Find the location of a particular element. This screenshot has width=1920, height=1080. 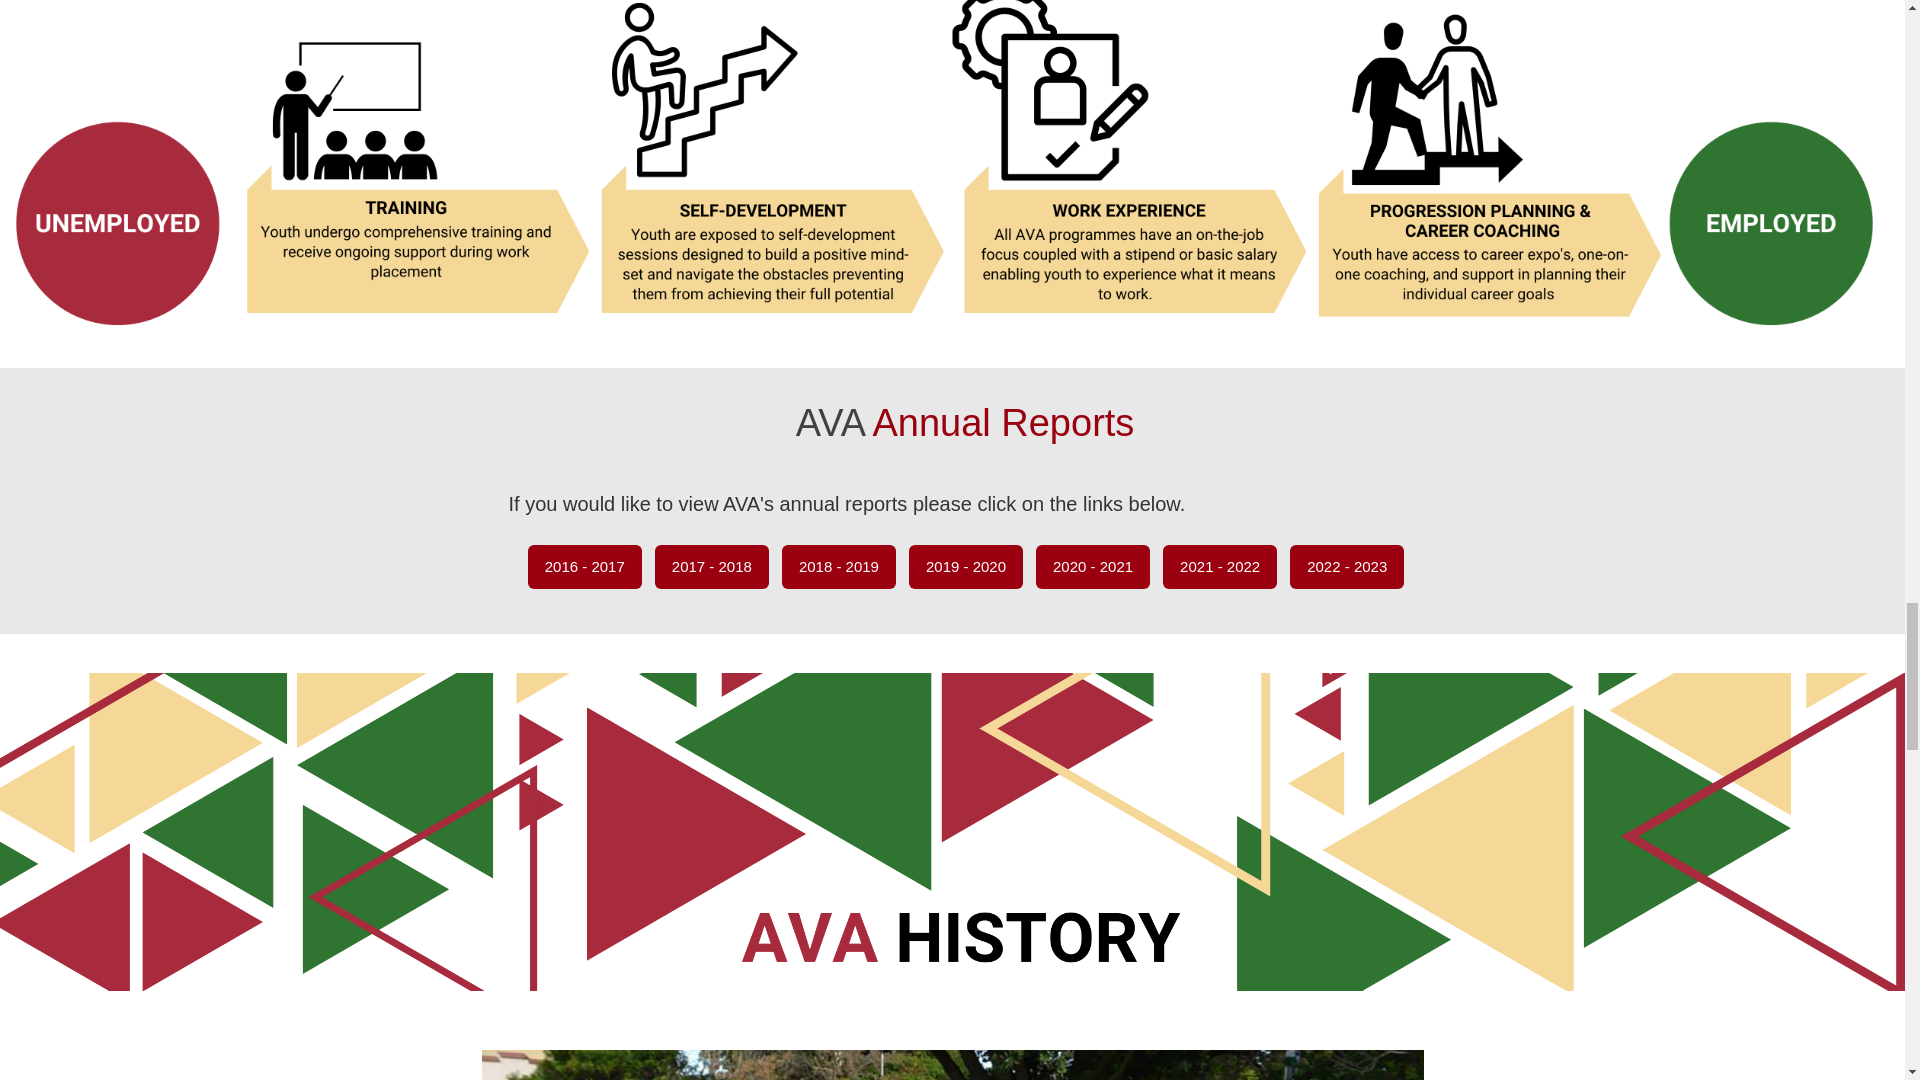

2018 - 2019 is located at coordinates (838, 566).